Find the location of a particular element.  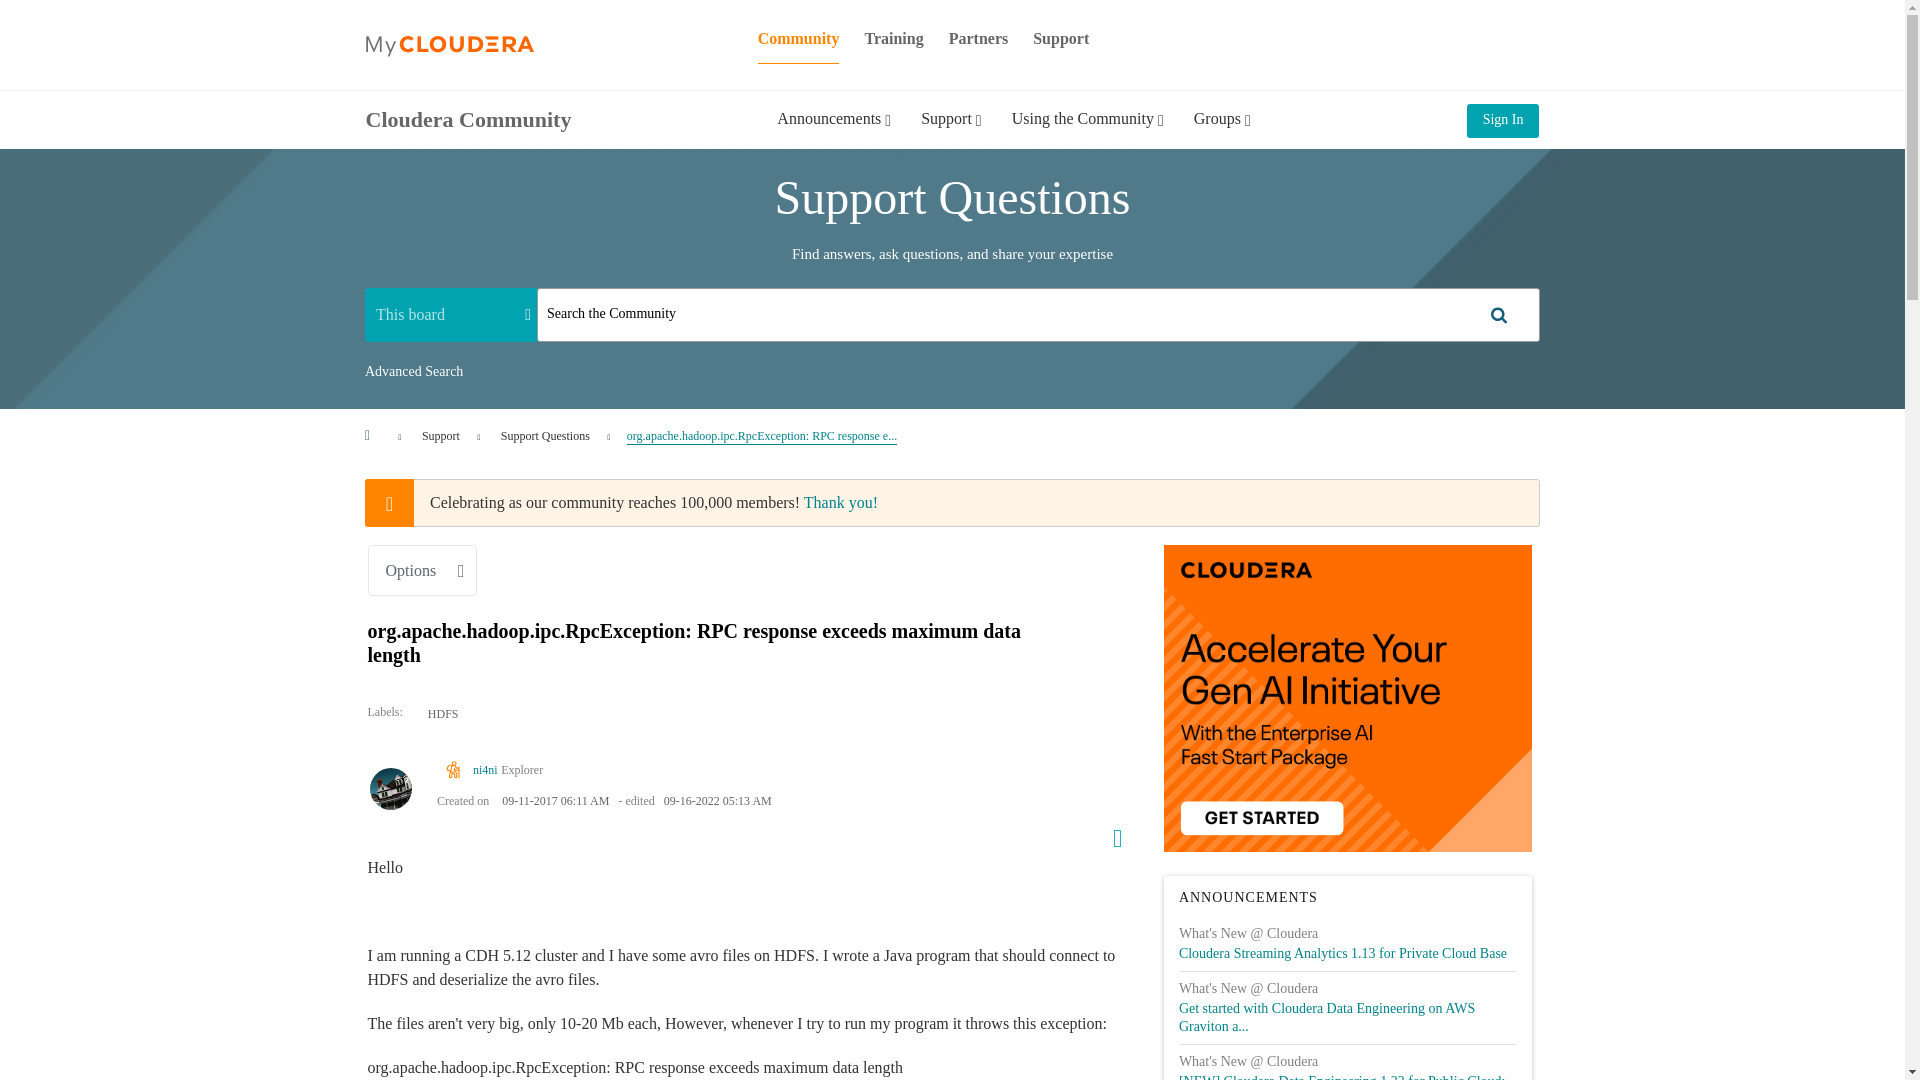

Support is located at coordinates (1060, 38).